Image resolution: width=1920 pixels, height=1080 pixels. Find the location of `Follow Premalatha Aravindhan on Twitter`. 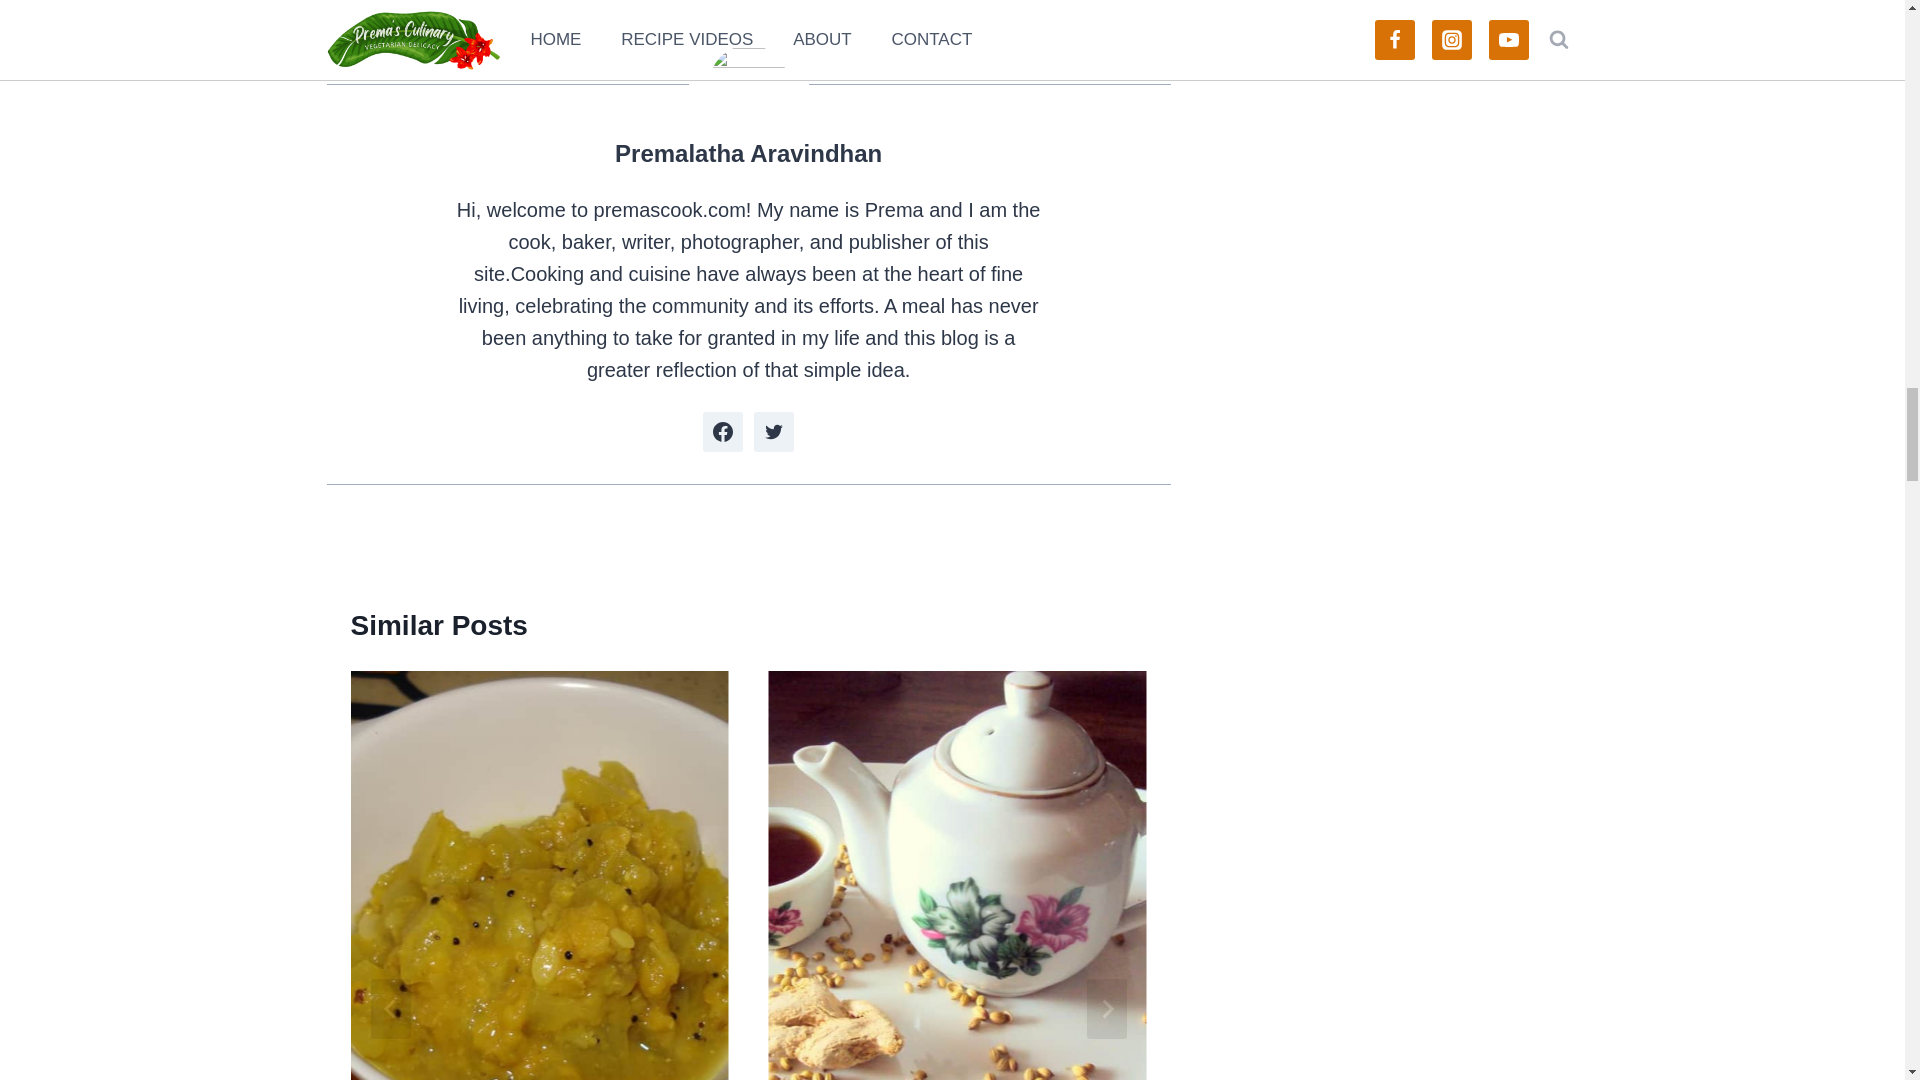

Follow Premalatha Aravindhan on Twitter is located at coordinates (774, 432).